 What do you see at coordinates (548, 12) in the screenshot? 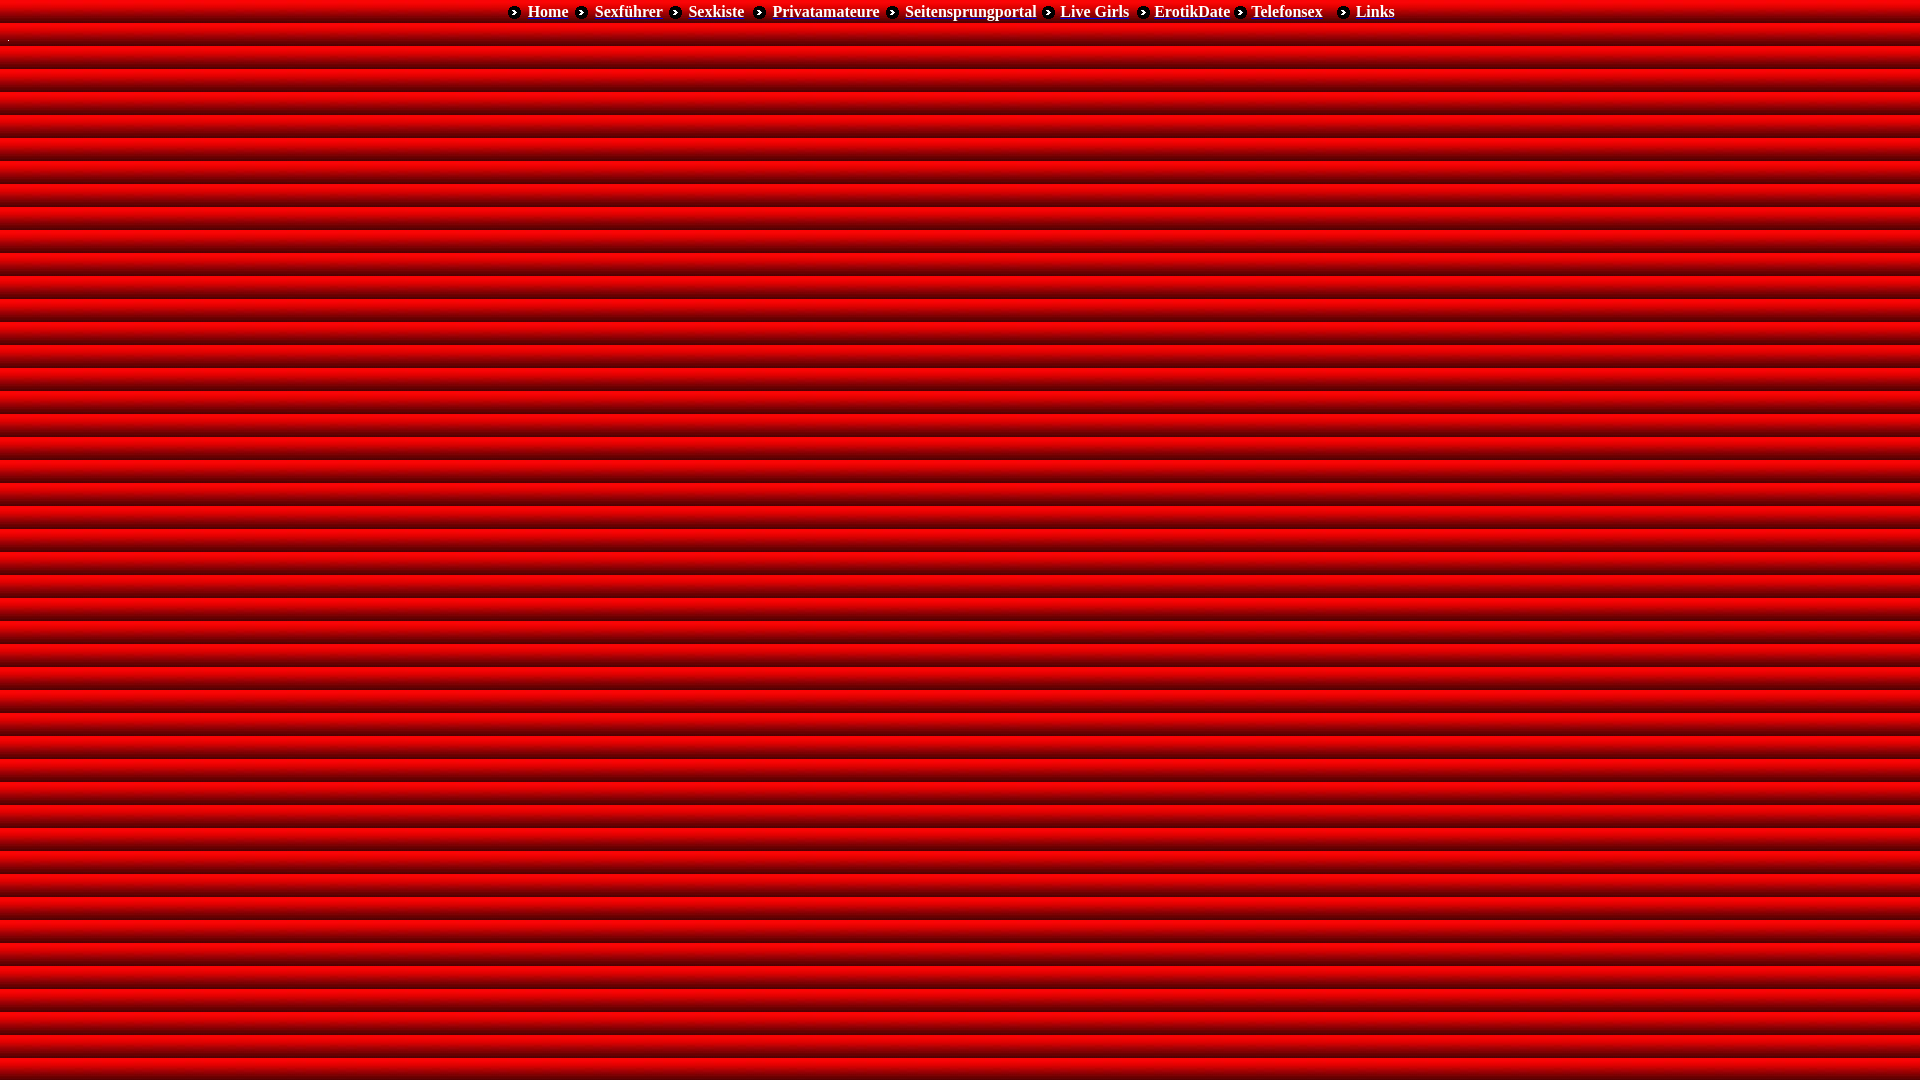
I see `Home` at bounding box center [548, 12].